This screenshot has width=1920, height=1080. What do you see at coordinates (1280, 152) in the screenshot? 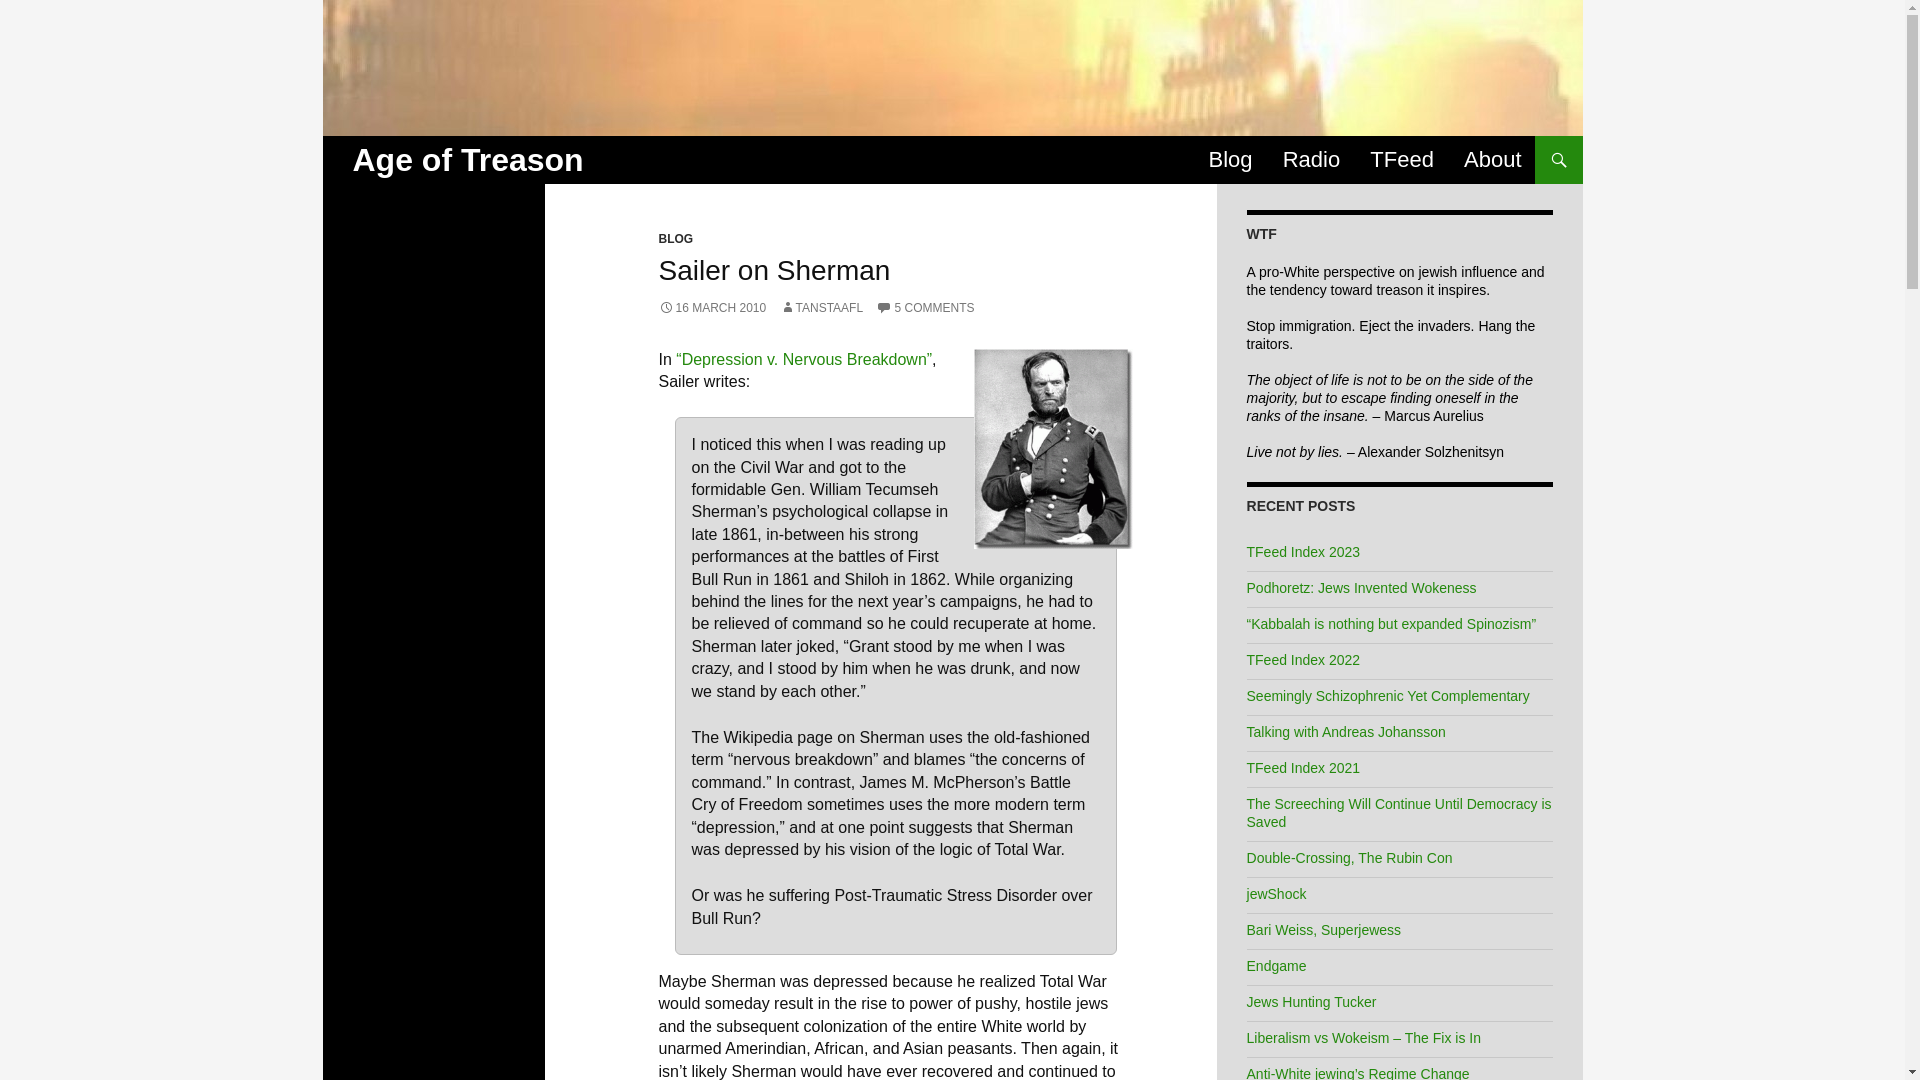
I see `Skip to content` at bounding box center [1280, 152].